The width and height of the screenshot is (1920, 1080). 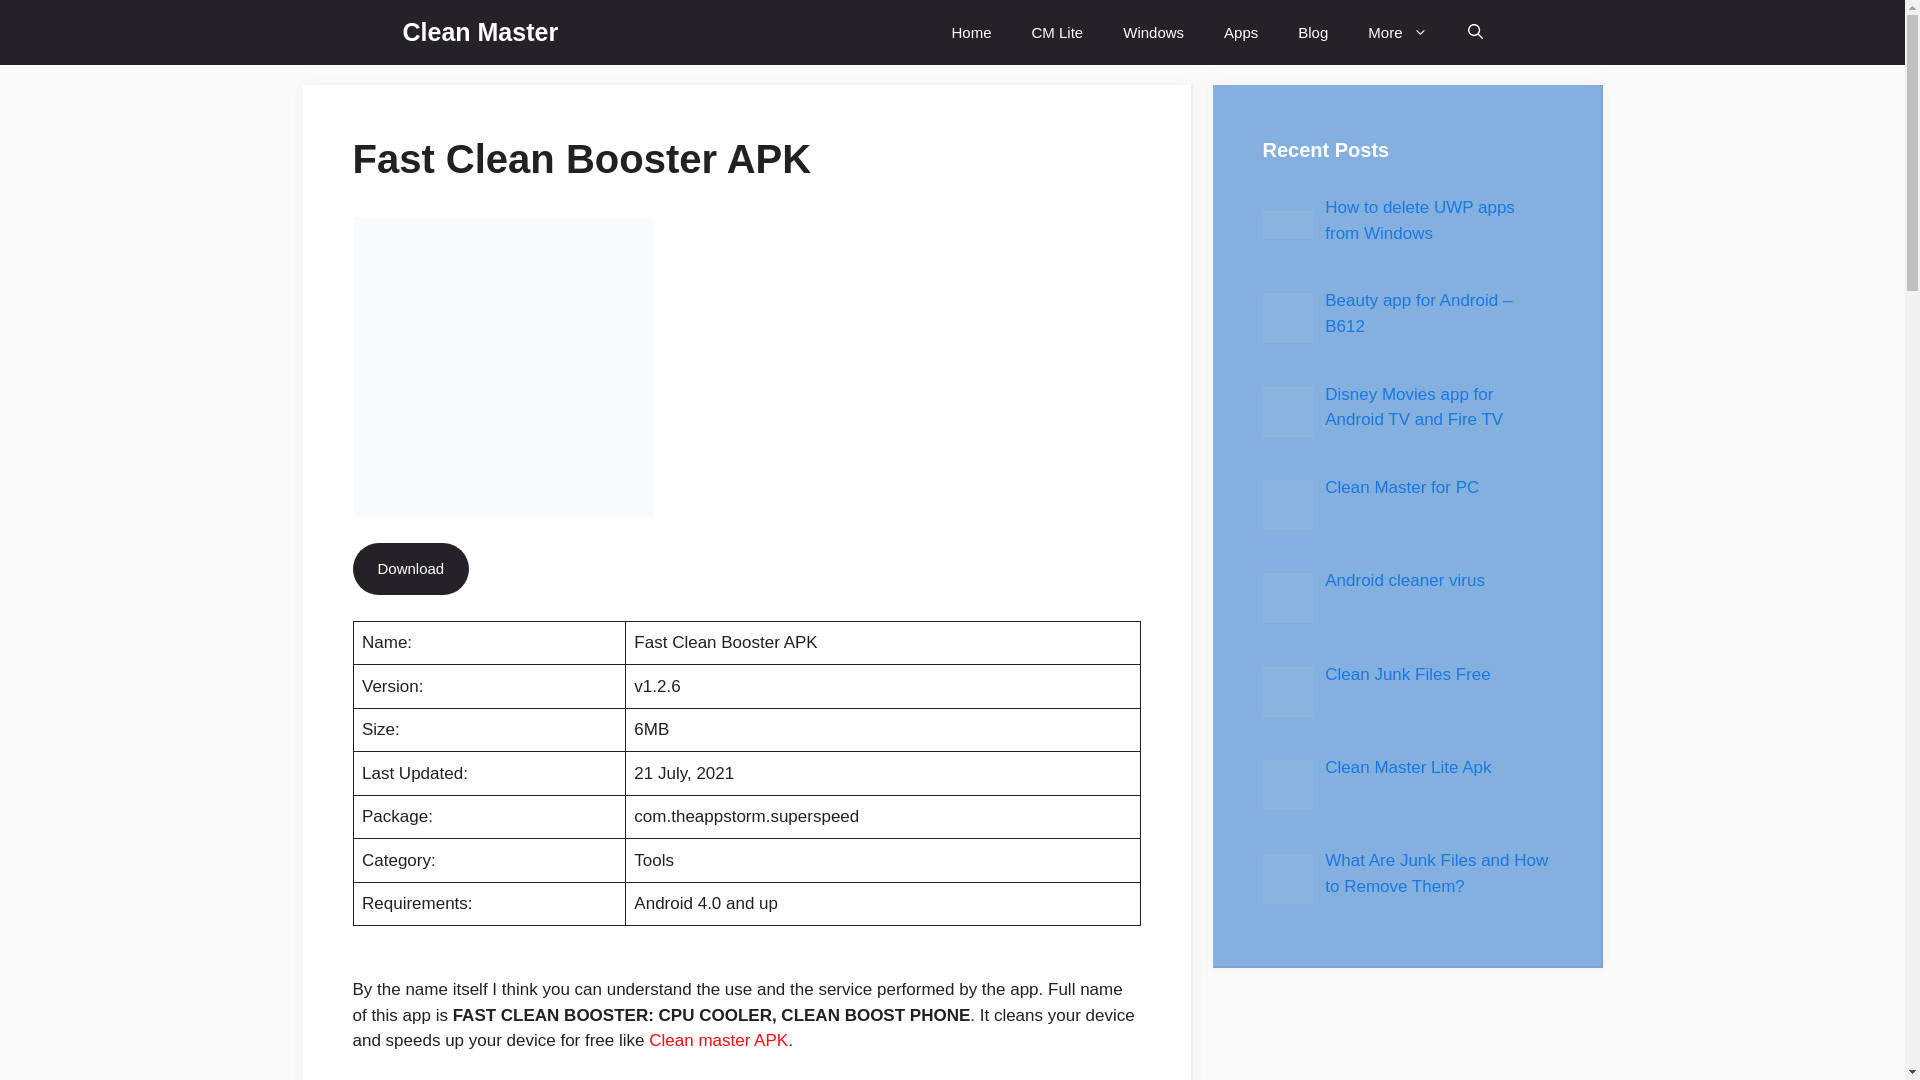 What do you see at coordinates (480, 32) in the screenshot?
I see `Clean Master` at bounding box center [480, 32].